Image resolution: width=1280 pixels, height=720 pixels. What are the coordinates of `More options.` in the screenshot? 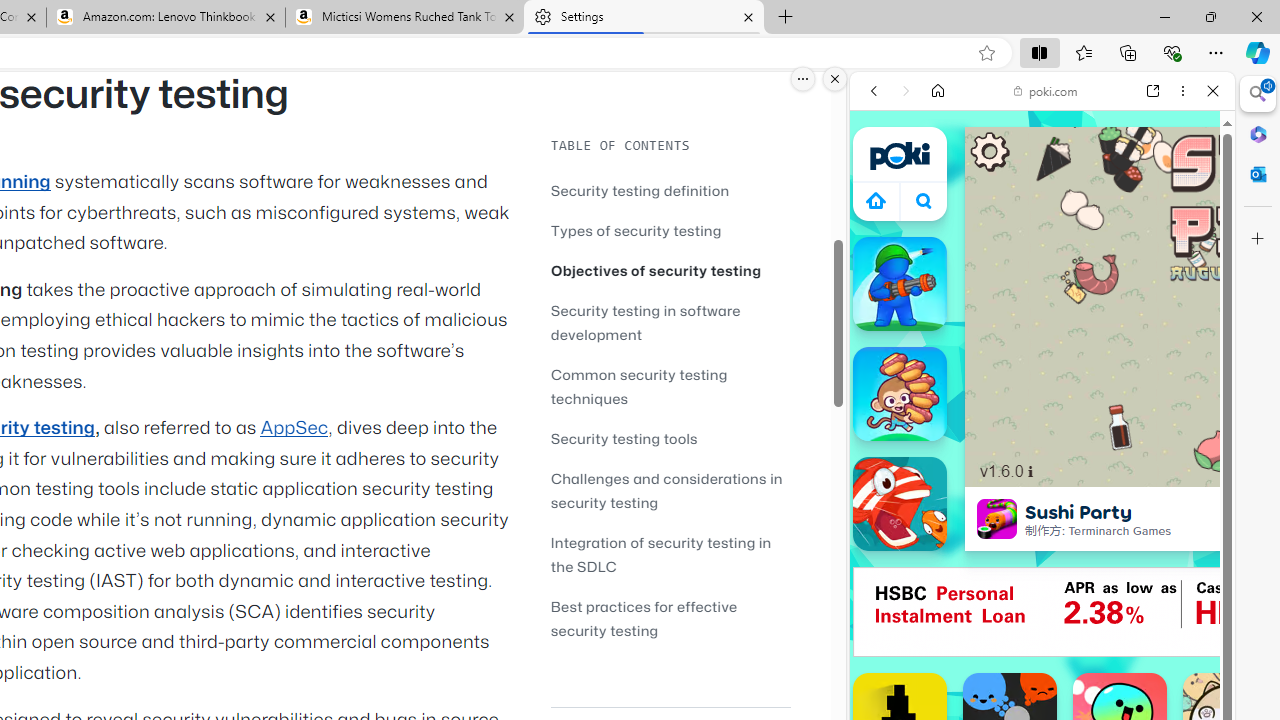 It's located at (803, 79).